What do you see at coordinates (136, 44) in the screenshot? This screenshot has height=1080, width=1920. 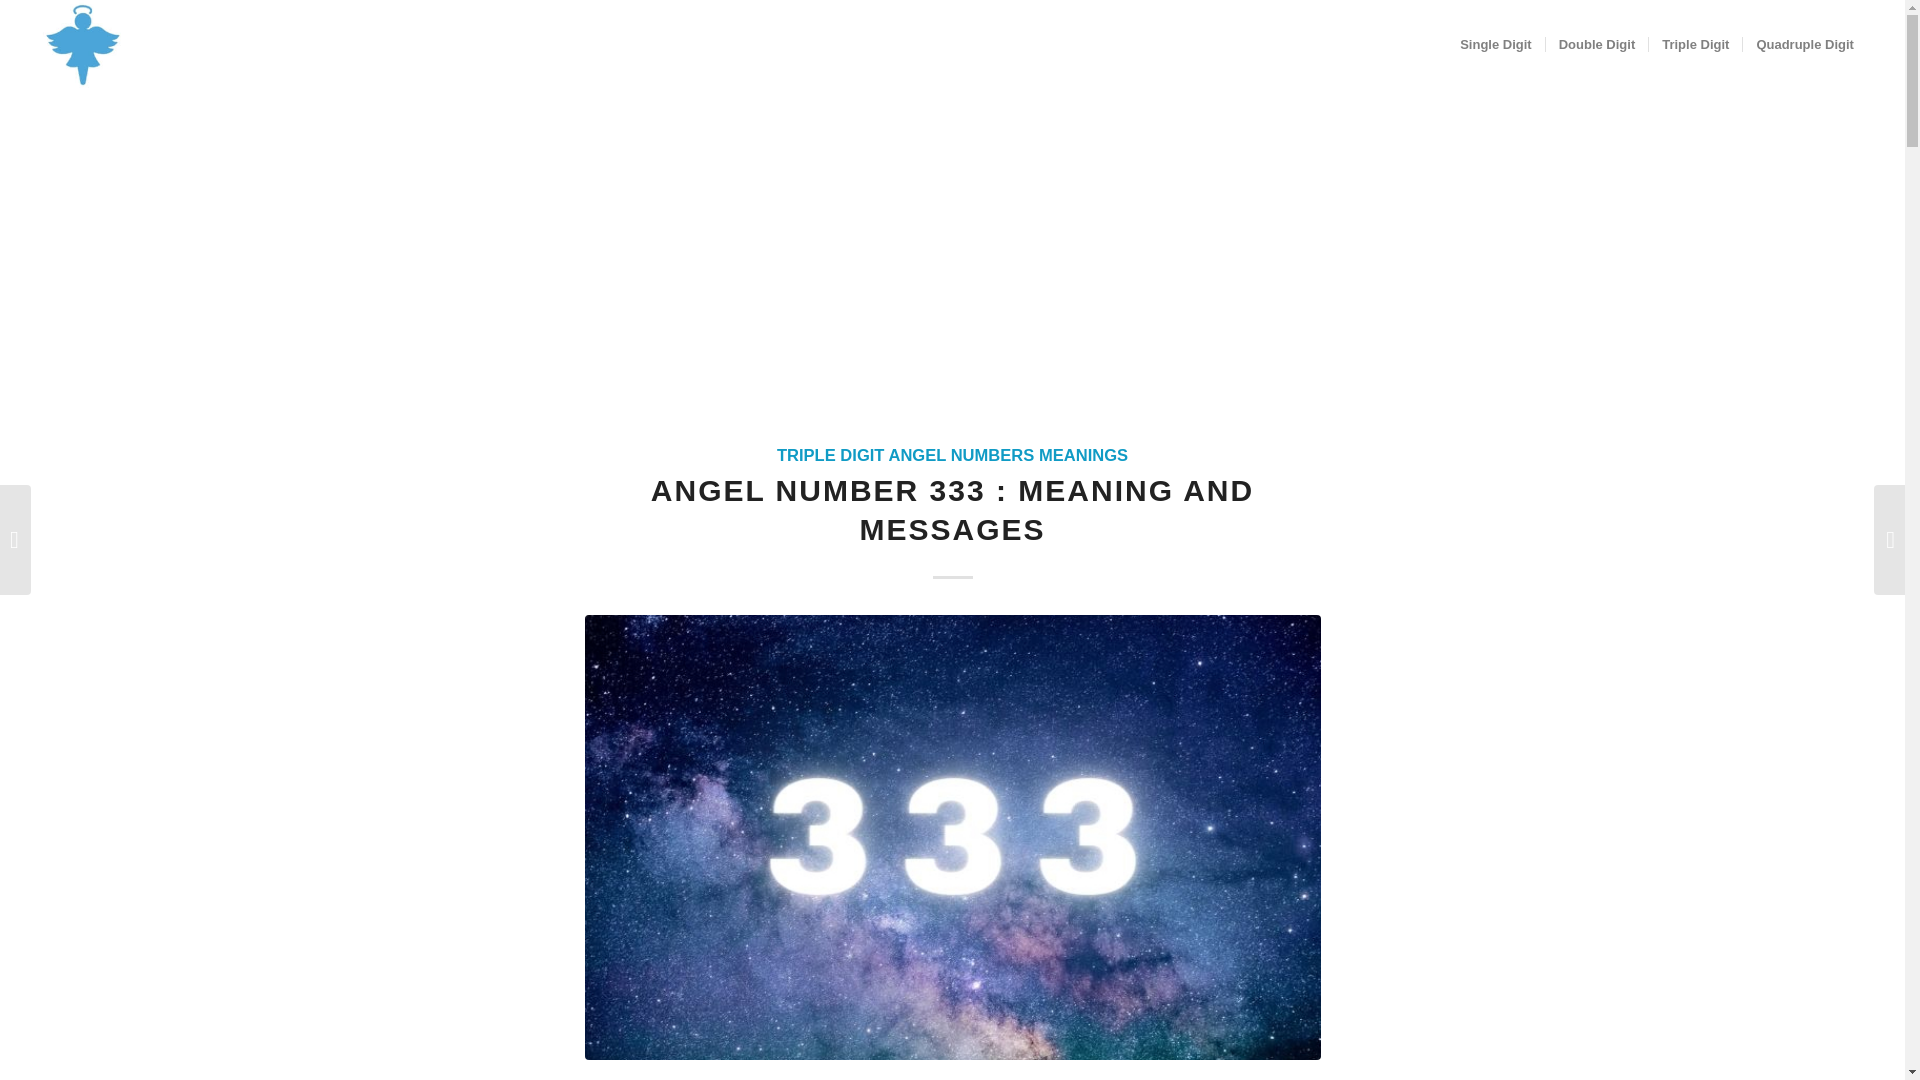 I see `number meaning logo` at bounding box center [136, 44].